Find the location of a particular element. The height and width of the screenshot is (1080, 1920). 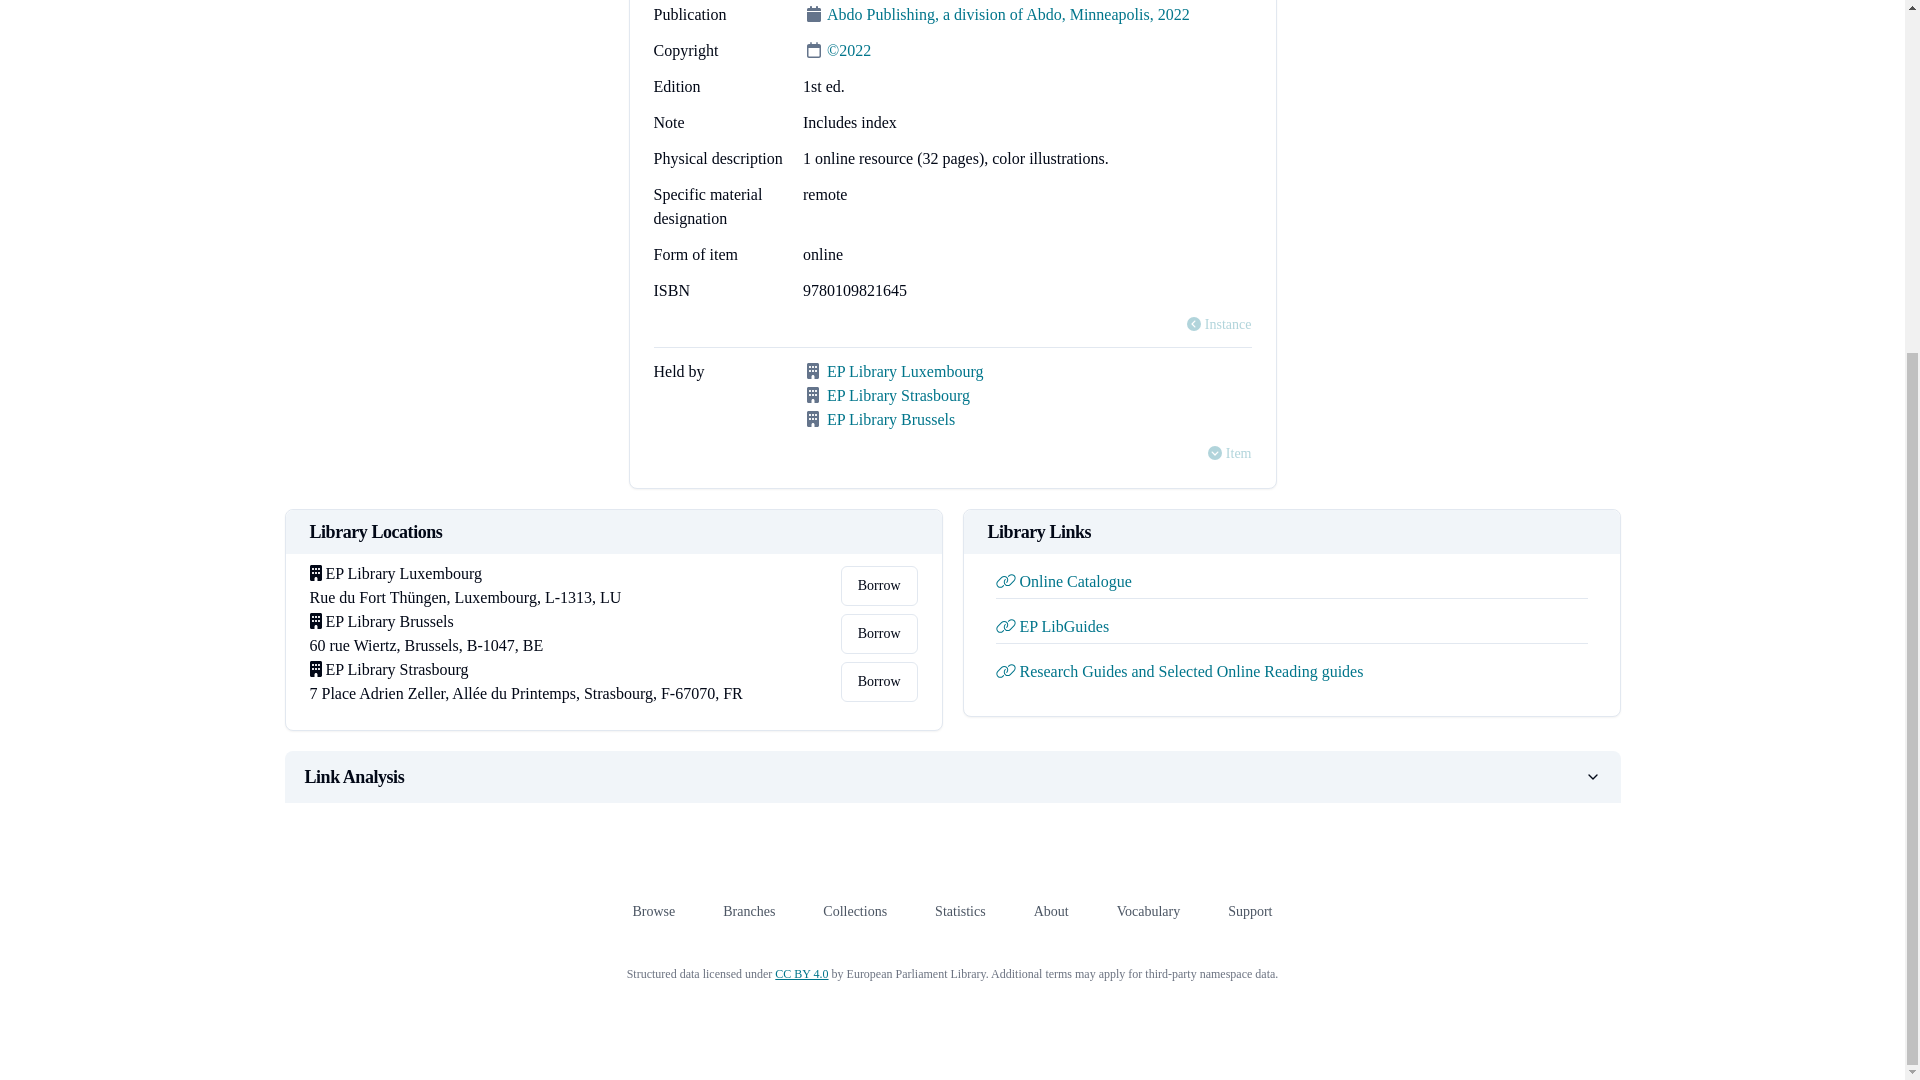

Vocabulary is located at coordinates (1148, 911).